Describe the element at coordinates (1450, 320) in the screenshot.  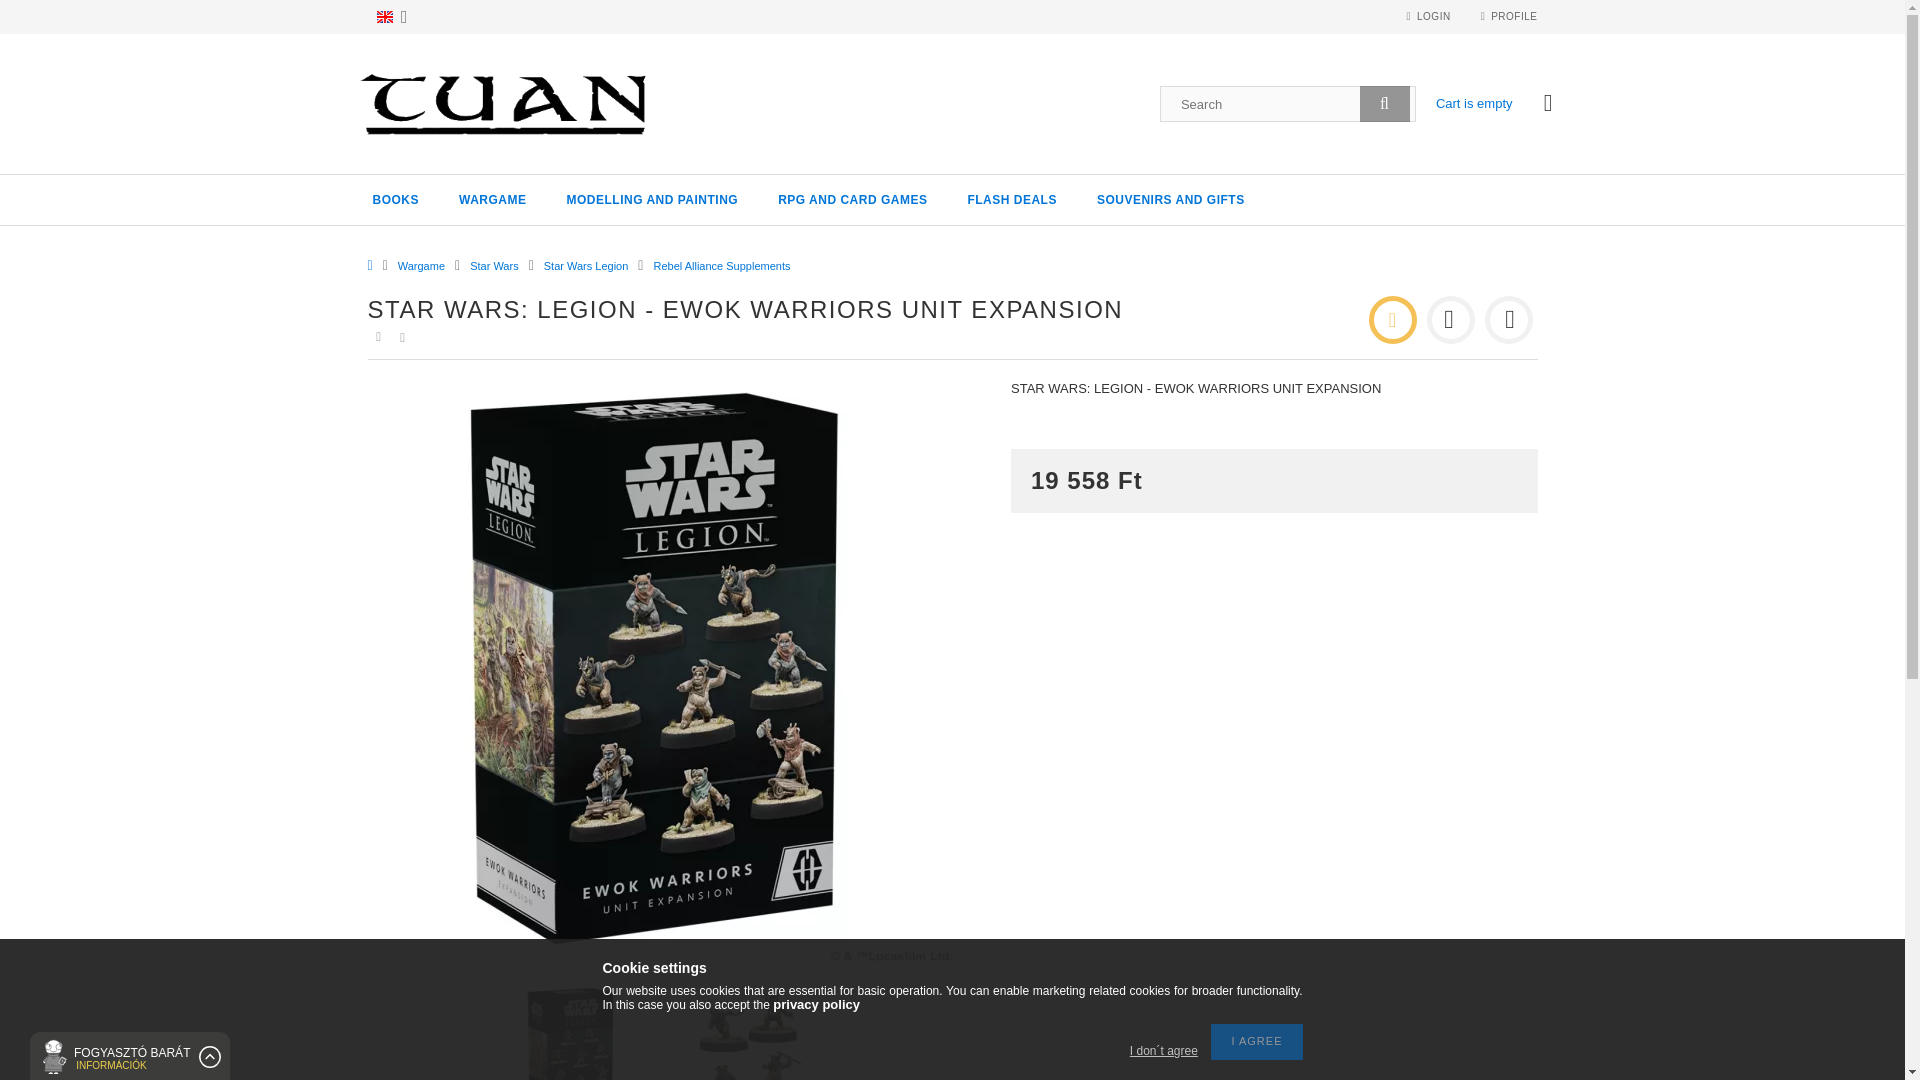
I see `Previous product` at that location.